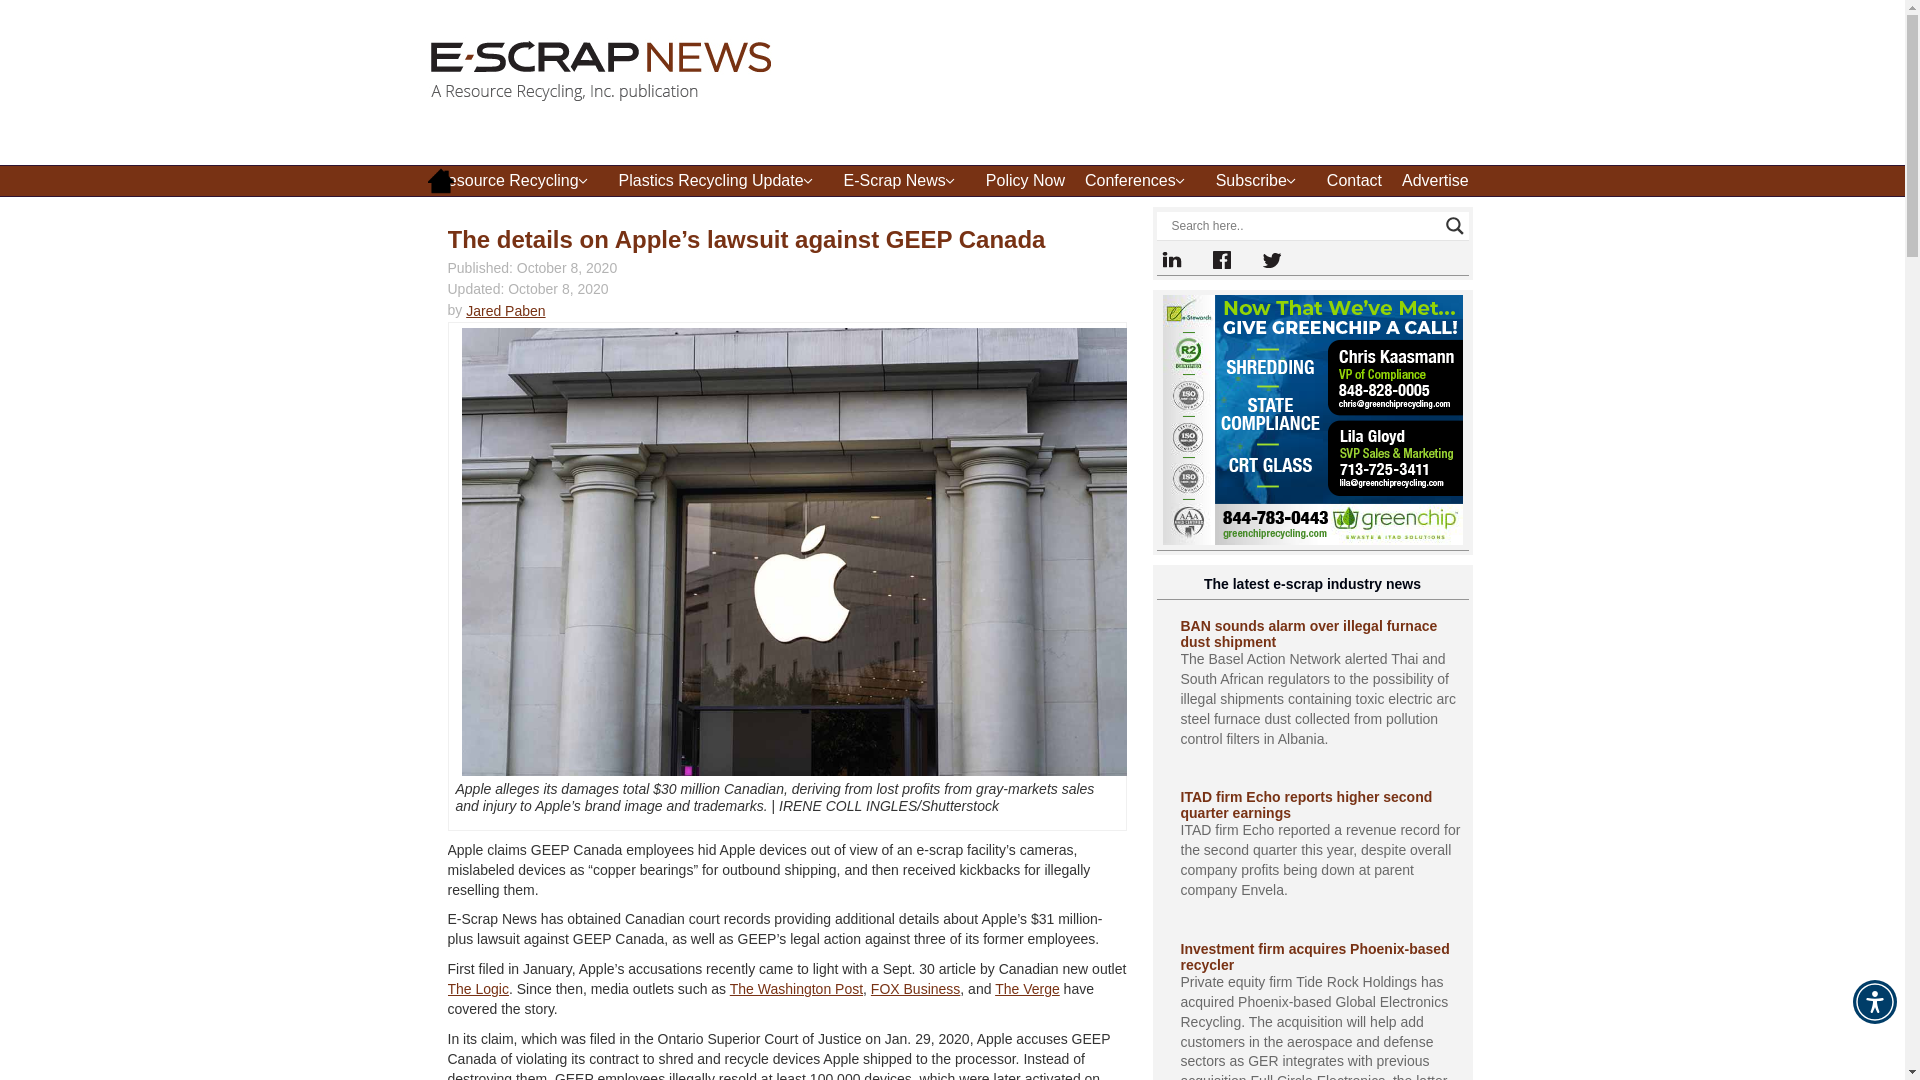 Image resolution: width=1920 pixels, height=1080 pixels. What do you see at coordinates (1435, 180) in the screenshot?
I see `Advertise` at bounding box center [1435, 180].